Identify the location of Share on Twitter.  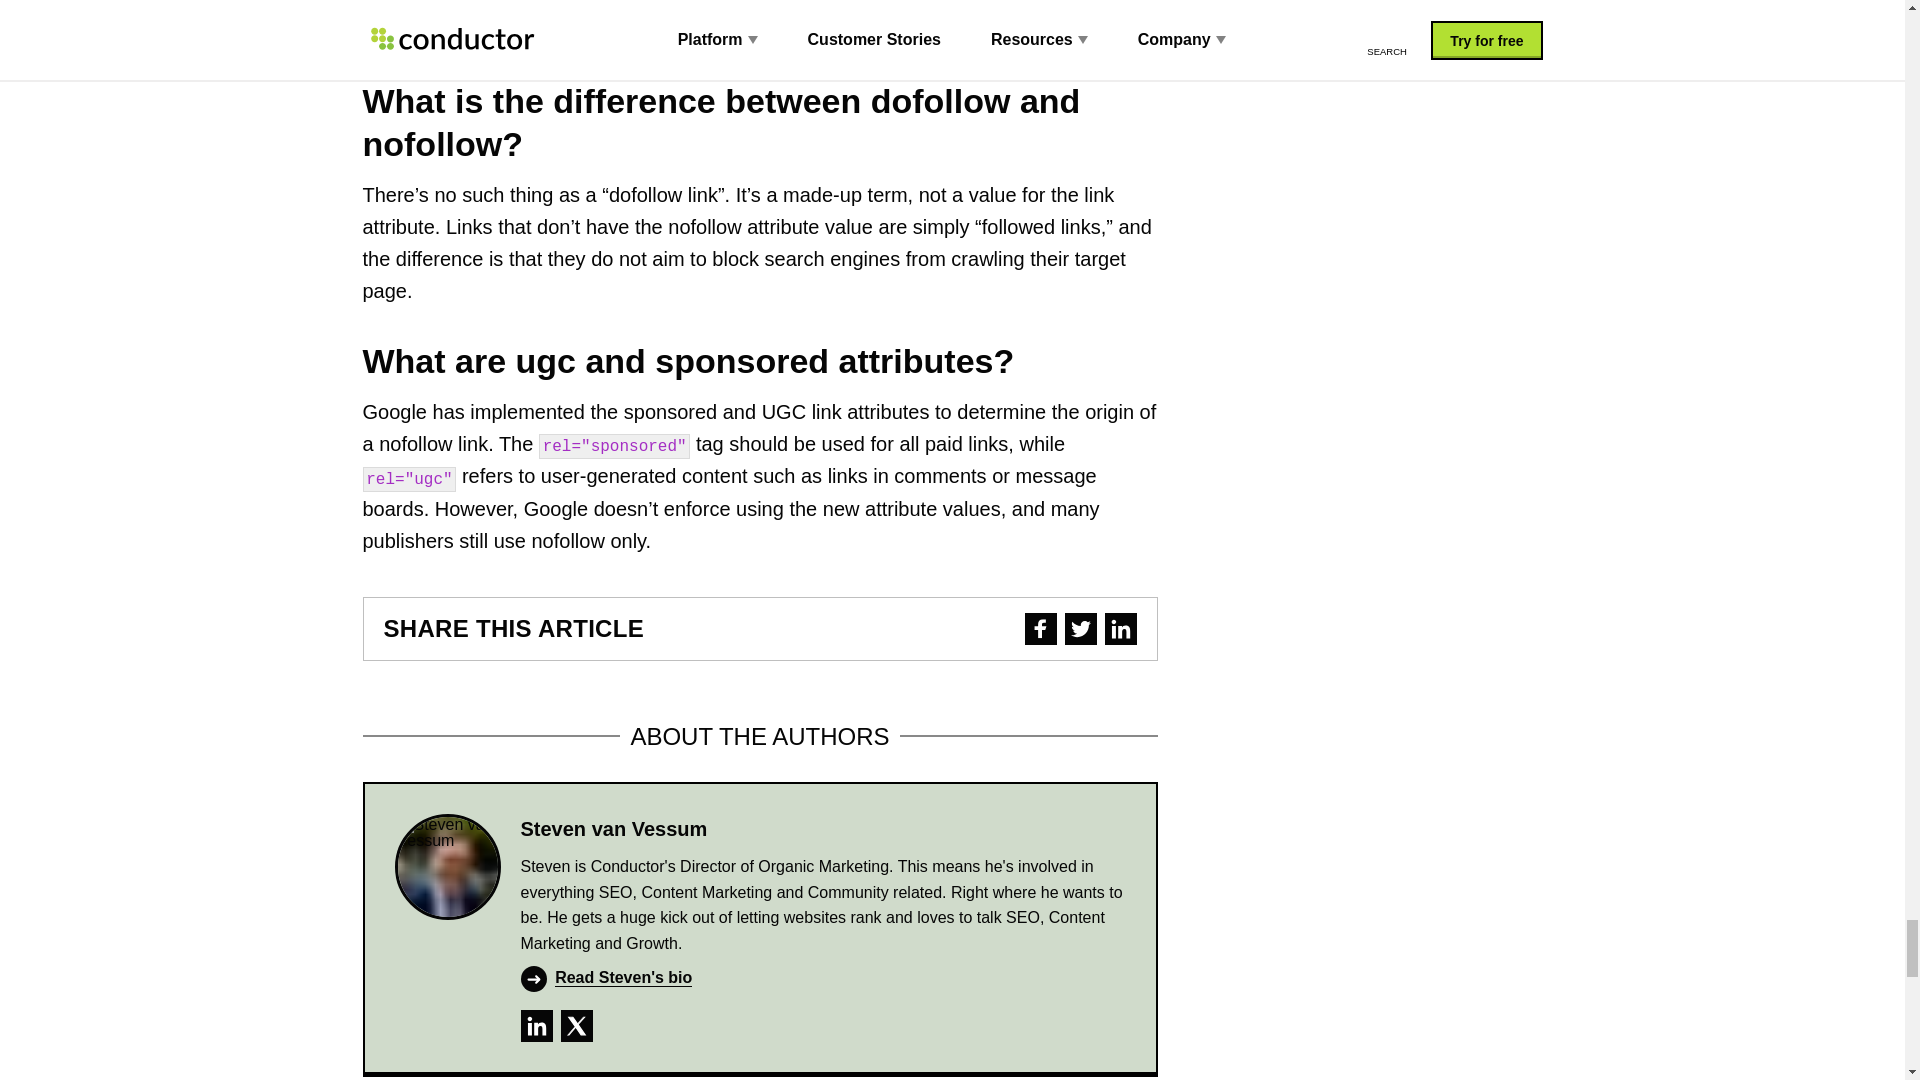
(1080, 628).